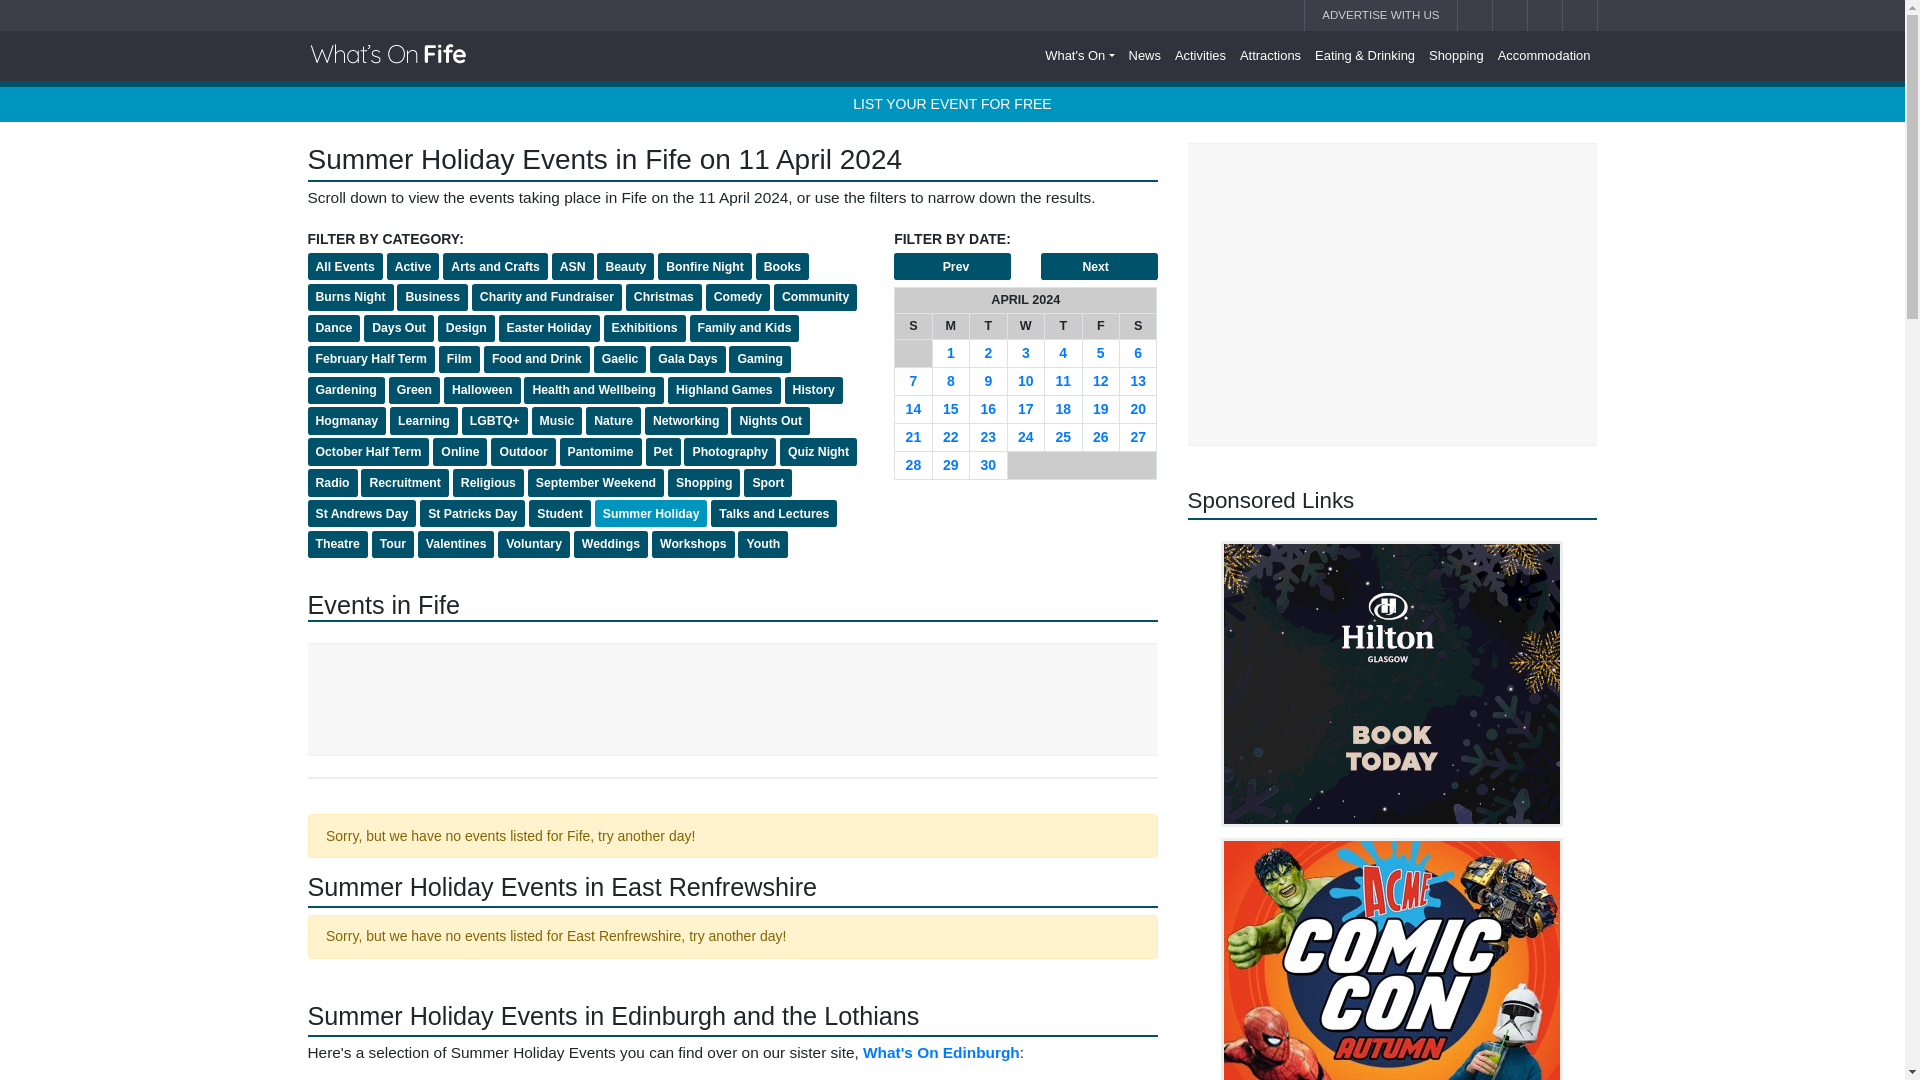  I want to click on Follow What's On Fife on Twitter, so click(1544, 7).